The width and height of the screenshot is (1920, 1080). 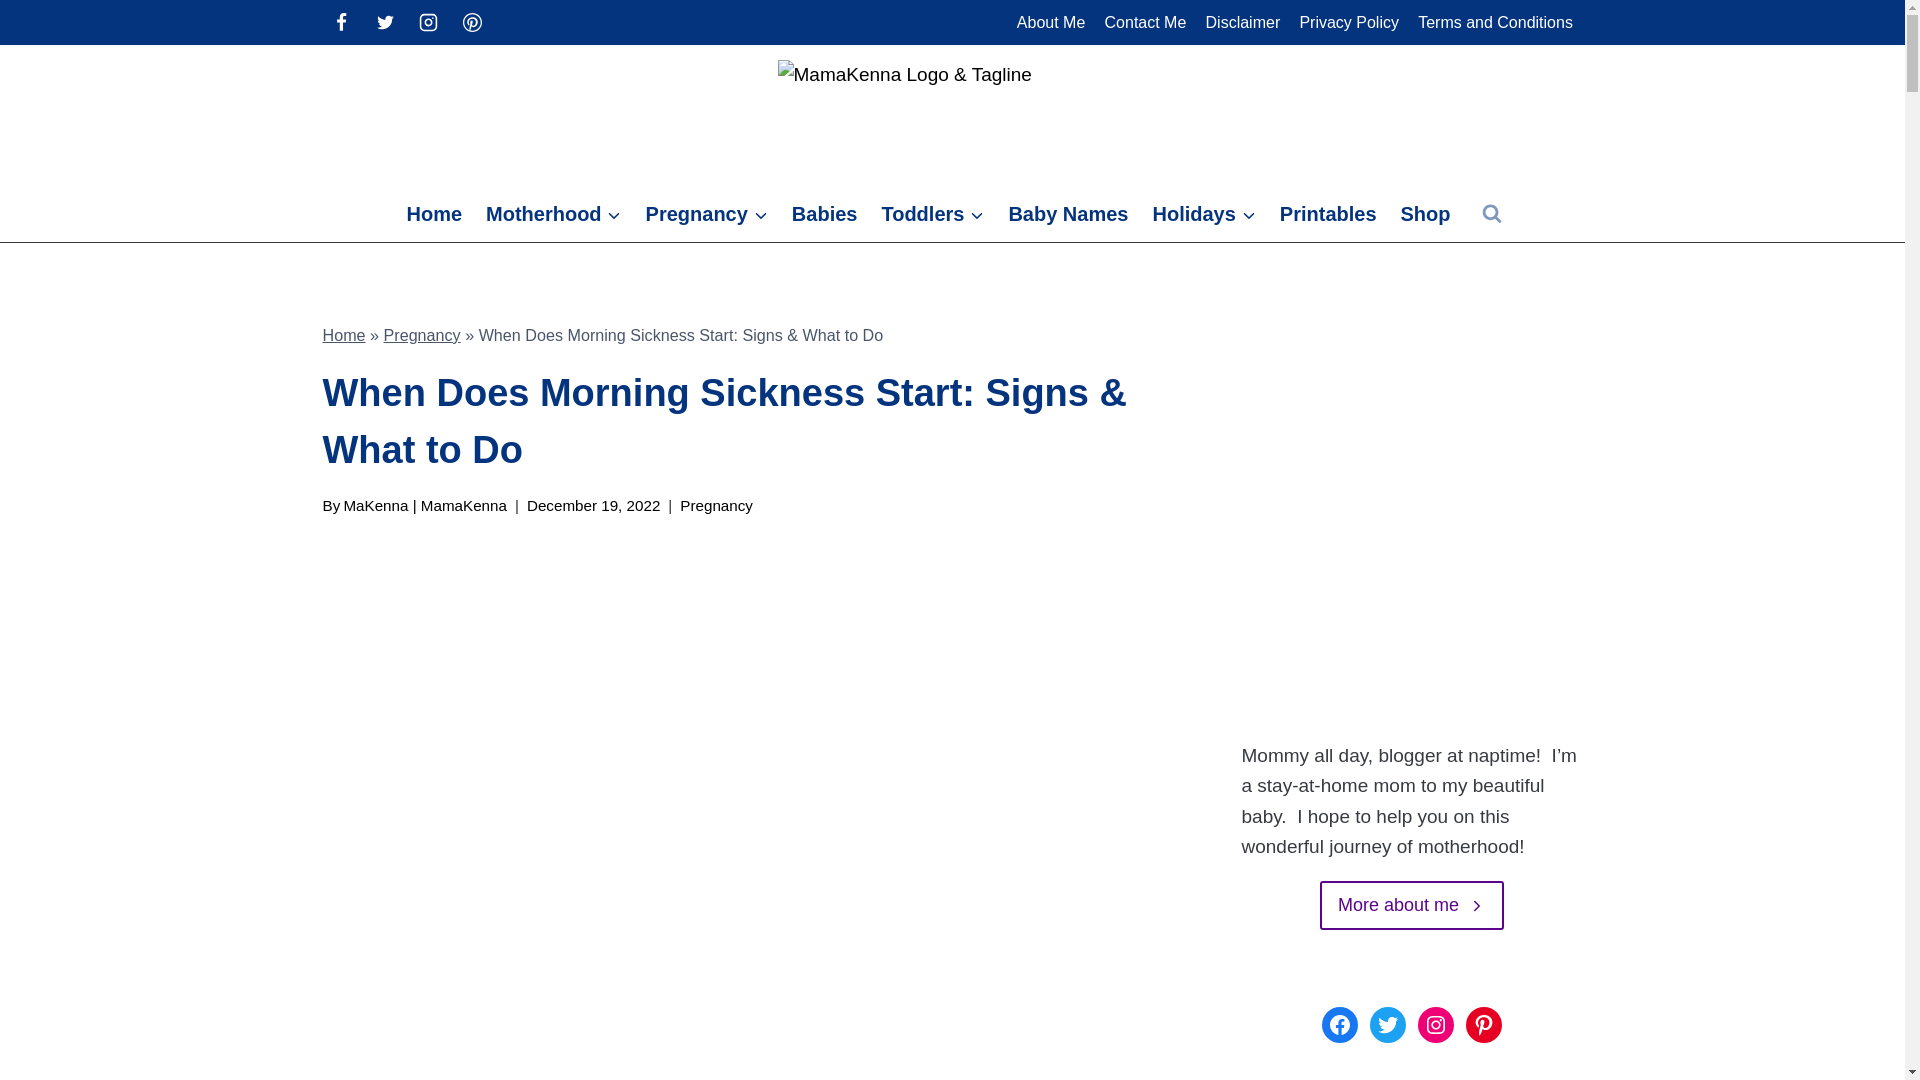 What do you see at coordinates (434, 213) in the screenshot?
I see `Home` at bounding box center [434, 213].